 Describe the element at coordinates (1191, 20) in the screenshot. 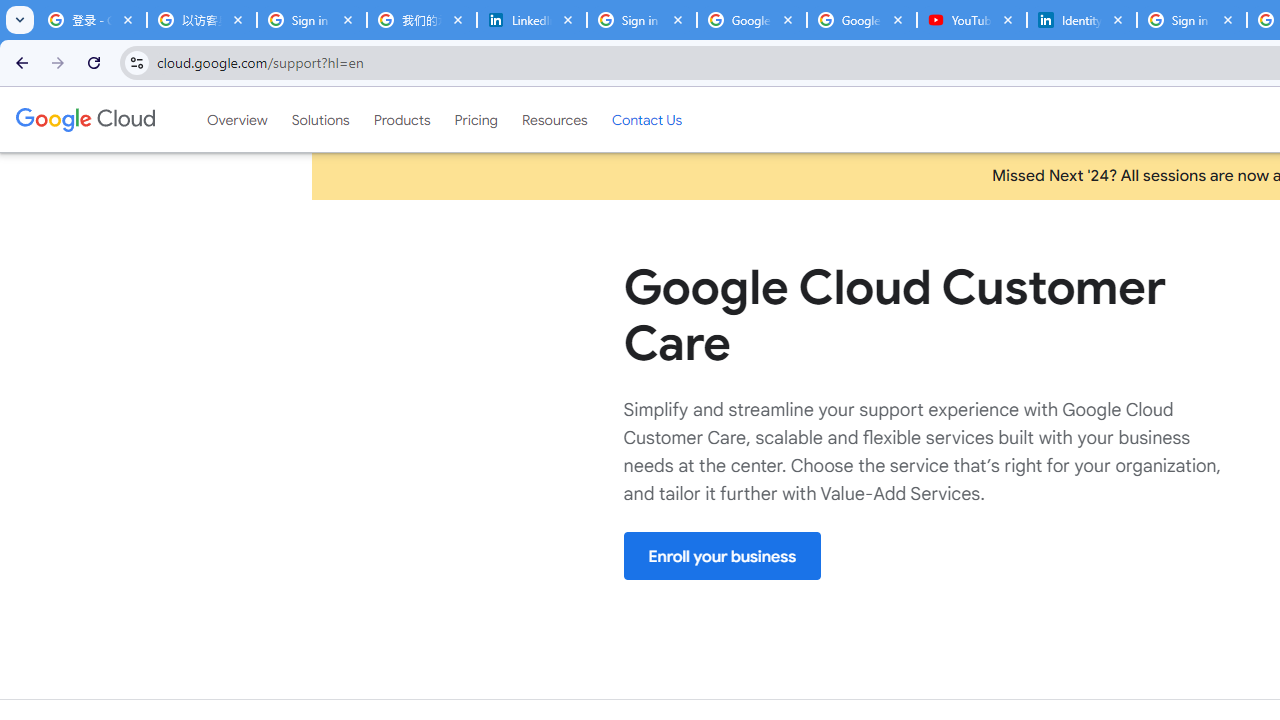

I see `Sign in - Google Accounts` at that location.